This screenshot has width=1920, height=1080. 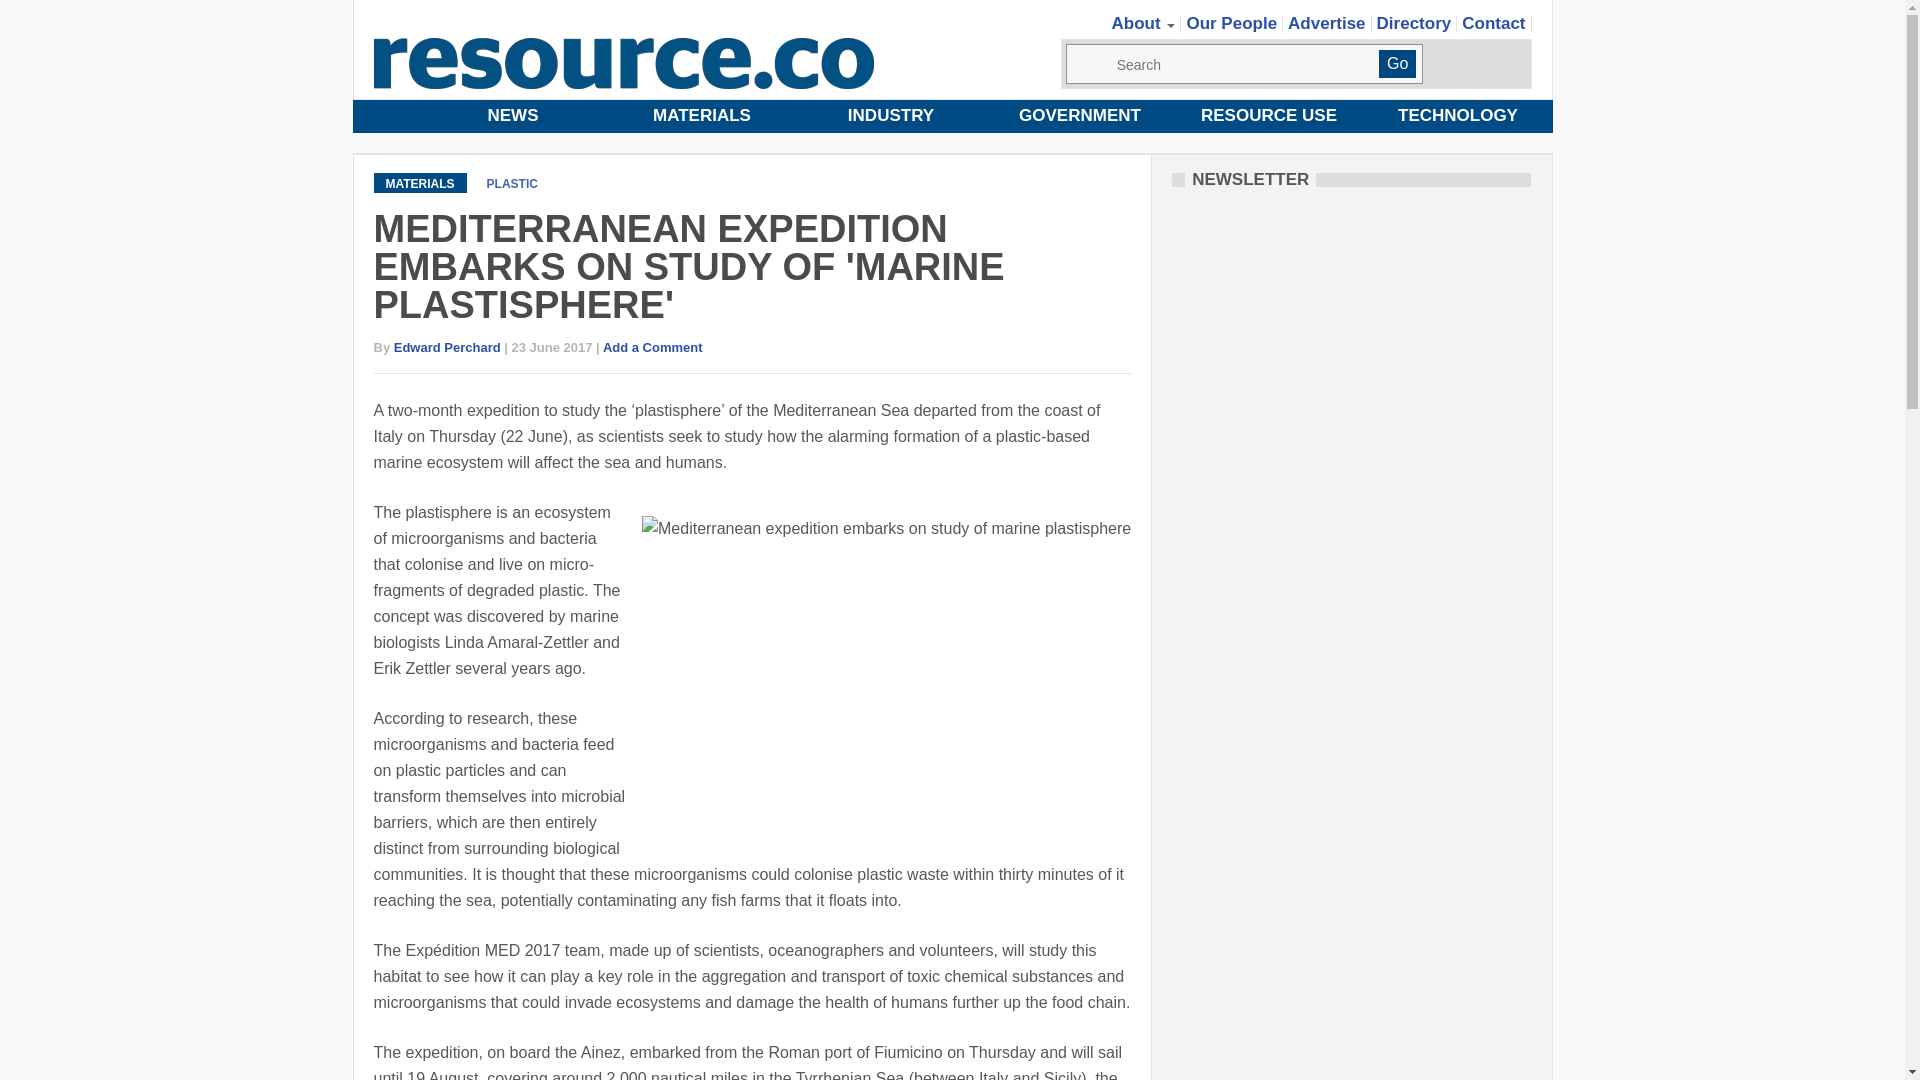 I want to click on About, so click(x=1144, y=24).